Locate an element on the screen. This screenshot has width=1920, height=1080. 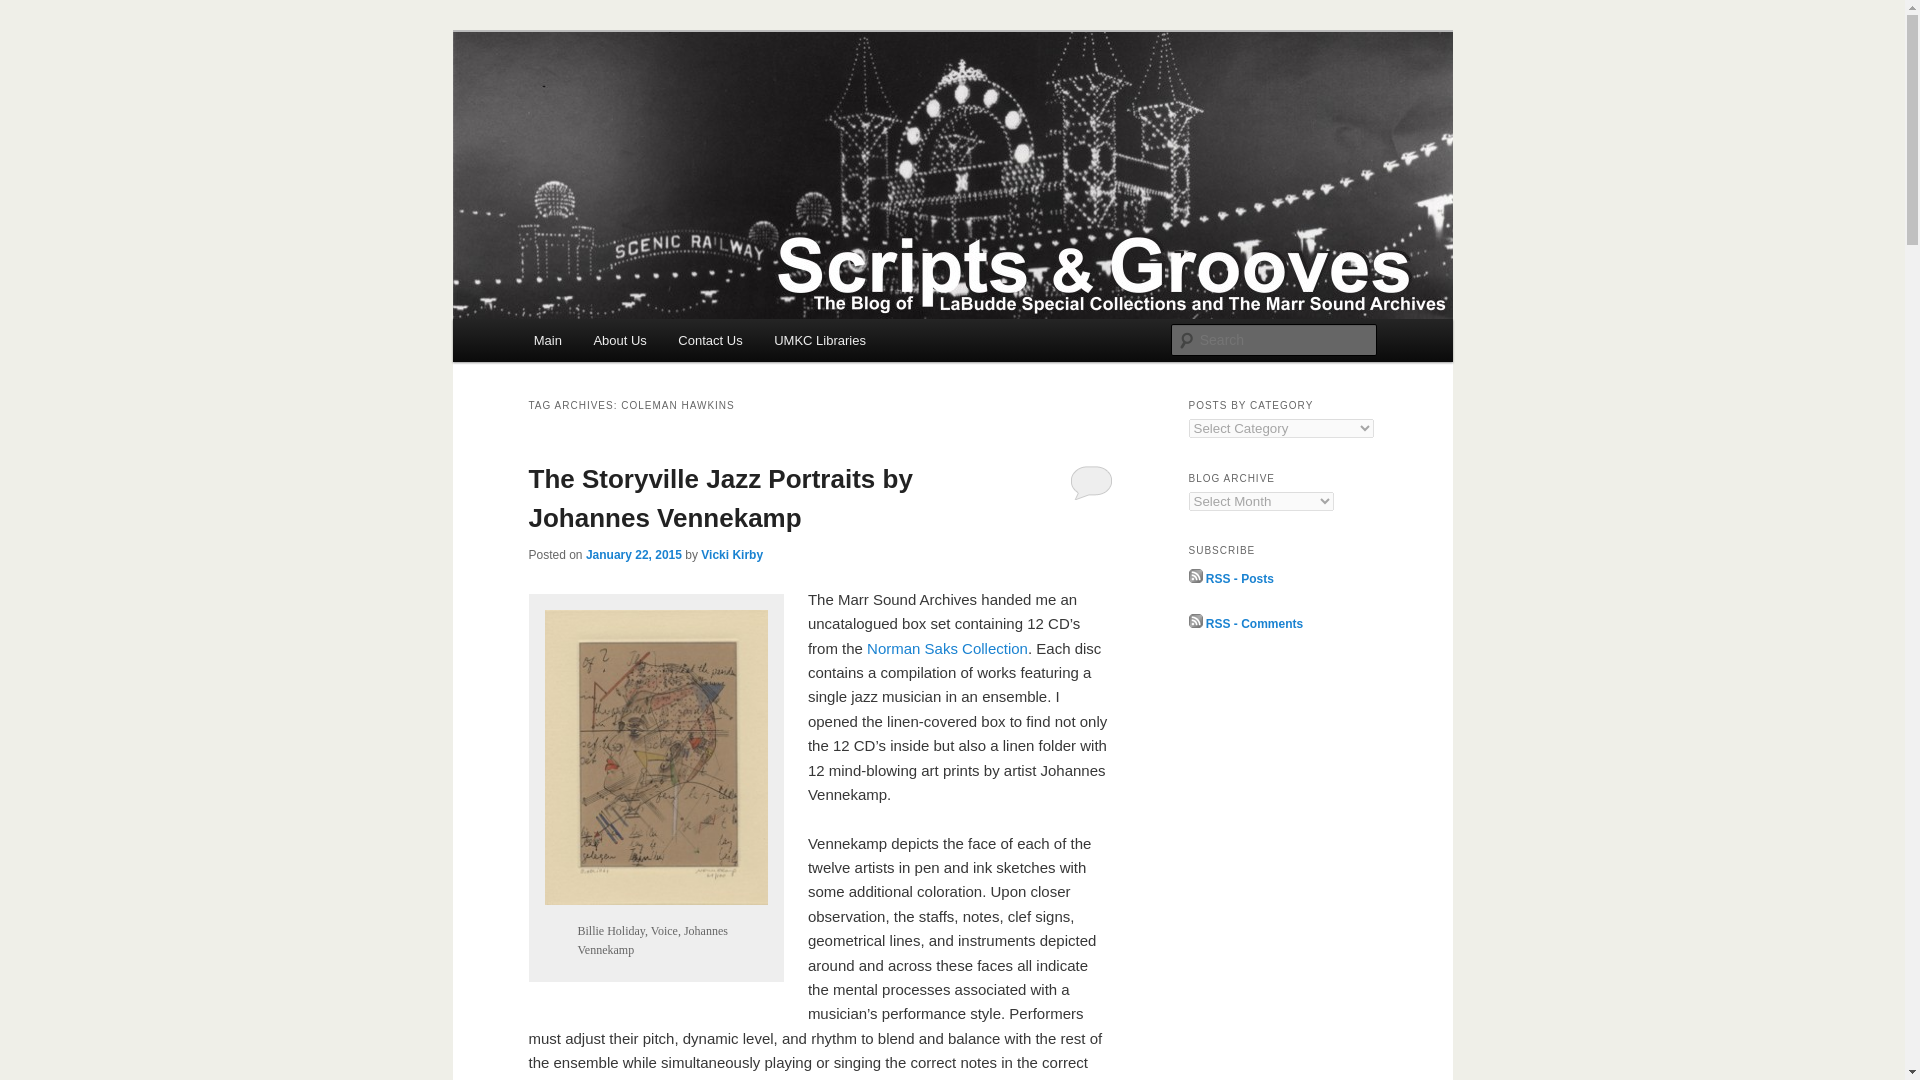
About Us is located at coordinates (620, 340).